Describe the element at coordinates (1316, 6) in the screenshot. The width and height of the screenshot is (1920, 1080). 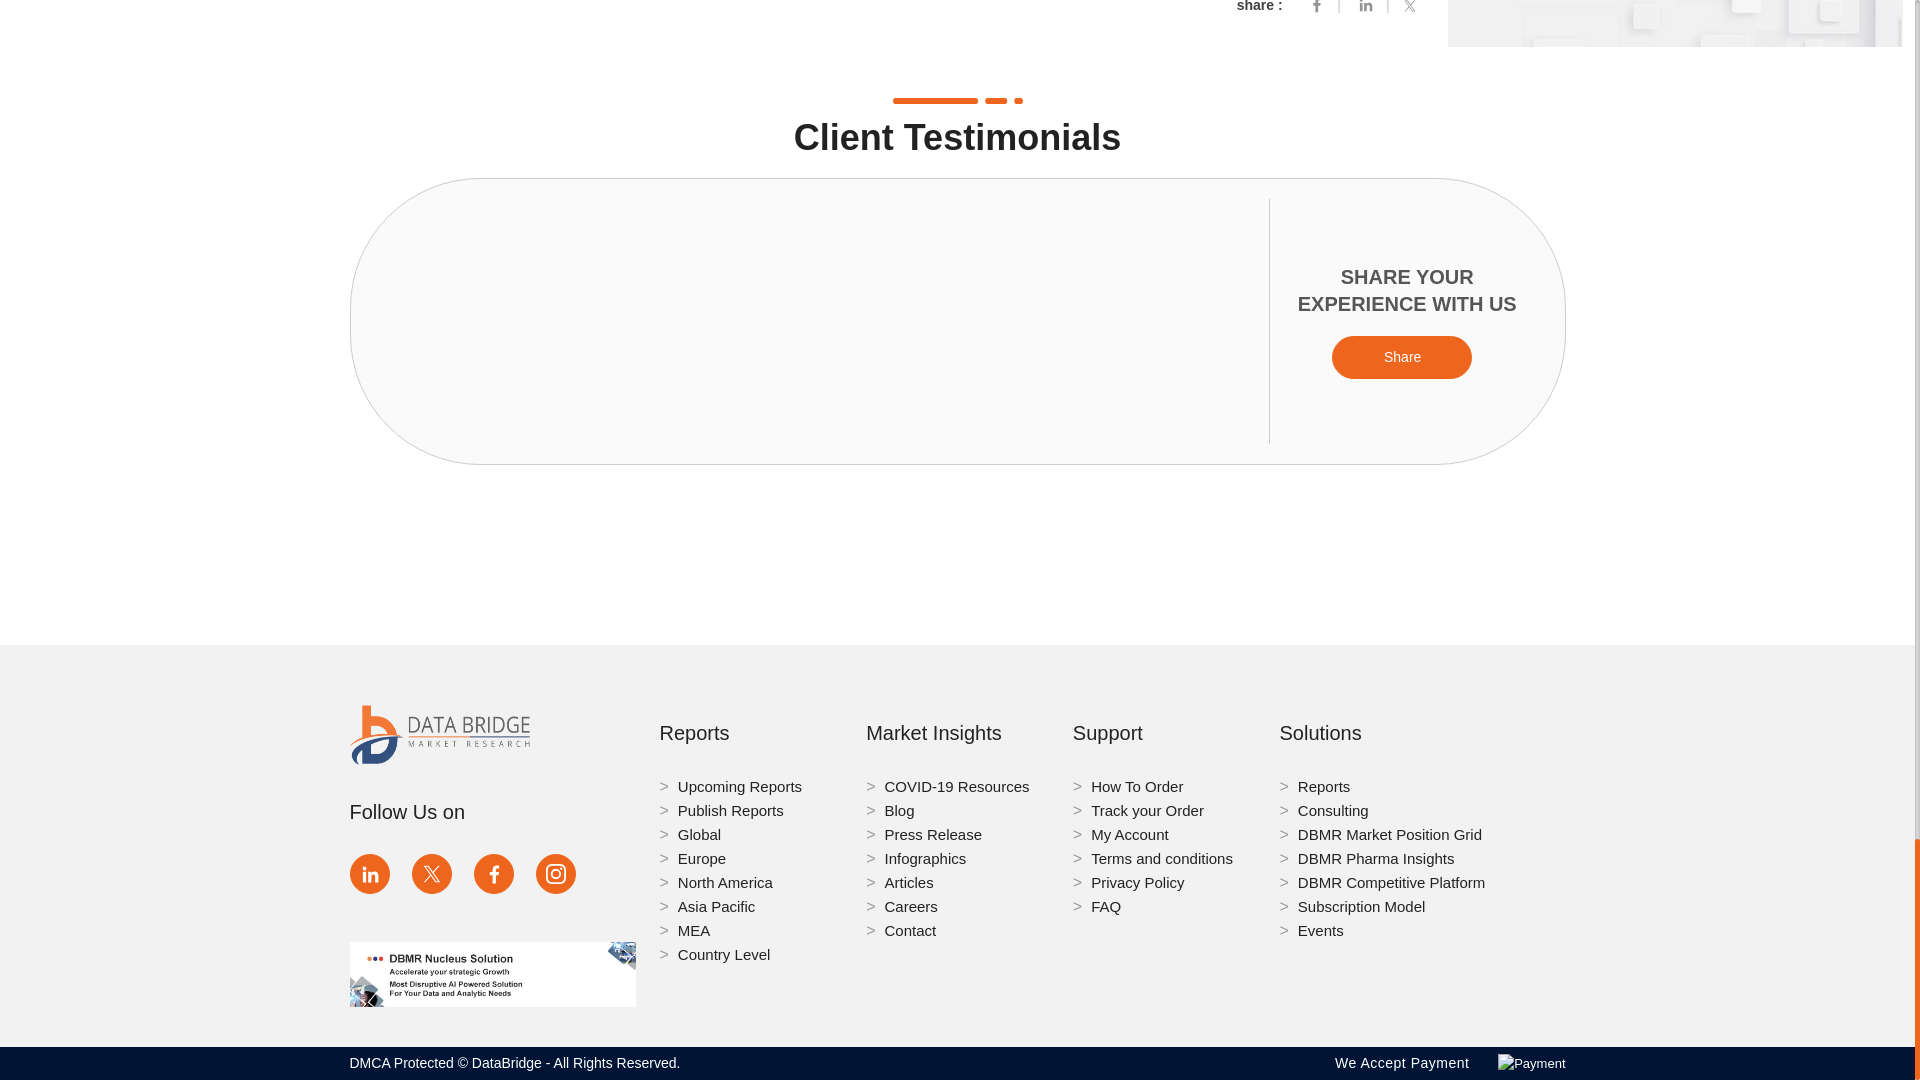
I see `Facebook` at that location.